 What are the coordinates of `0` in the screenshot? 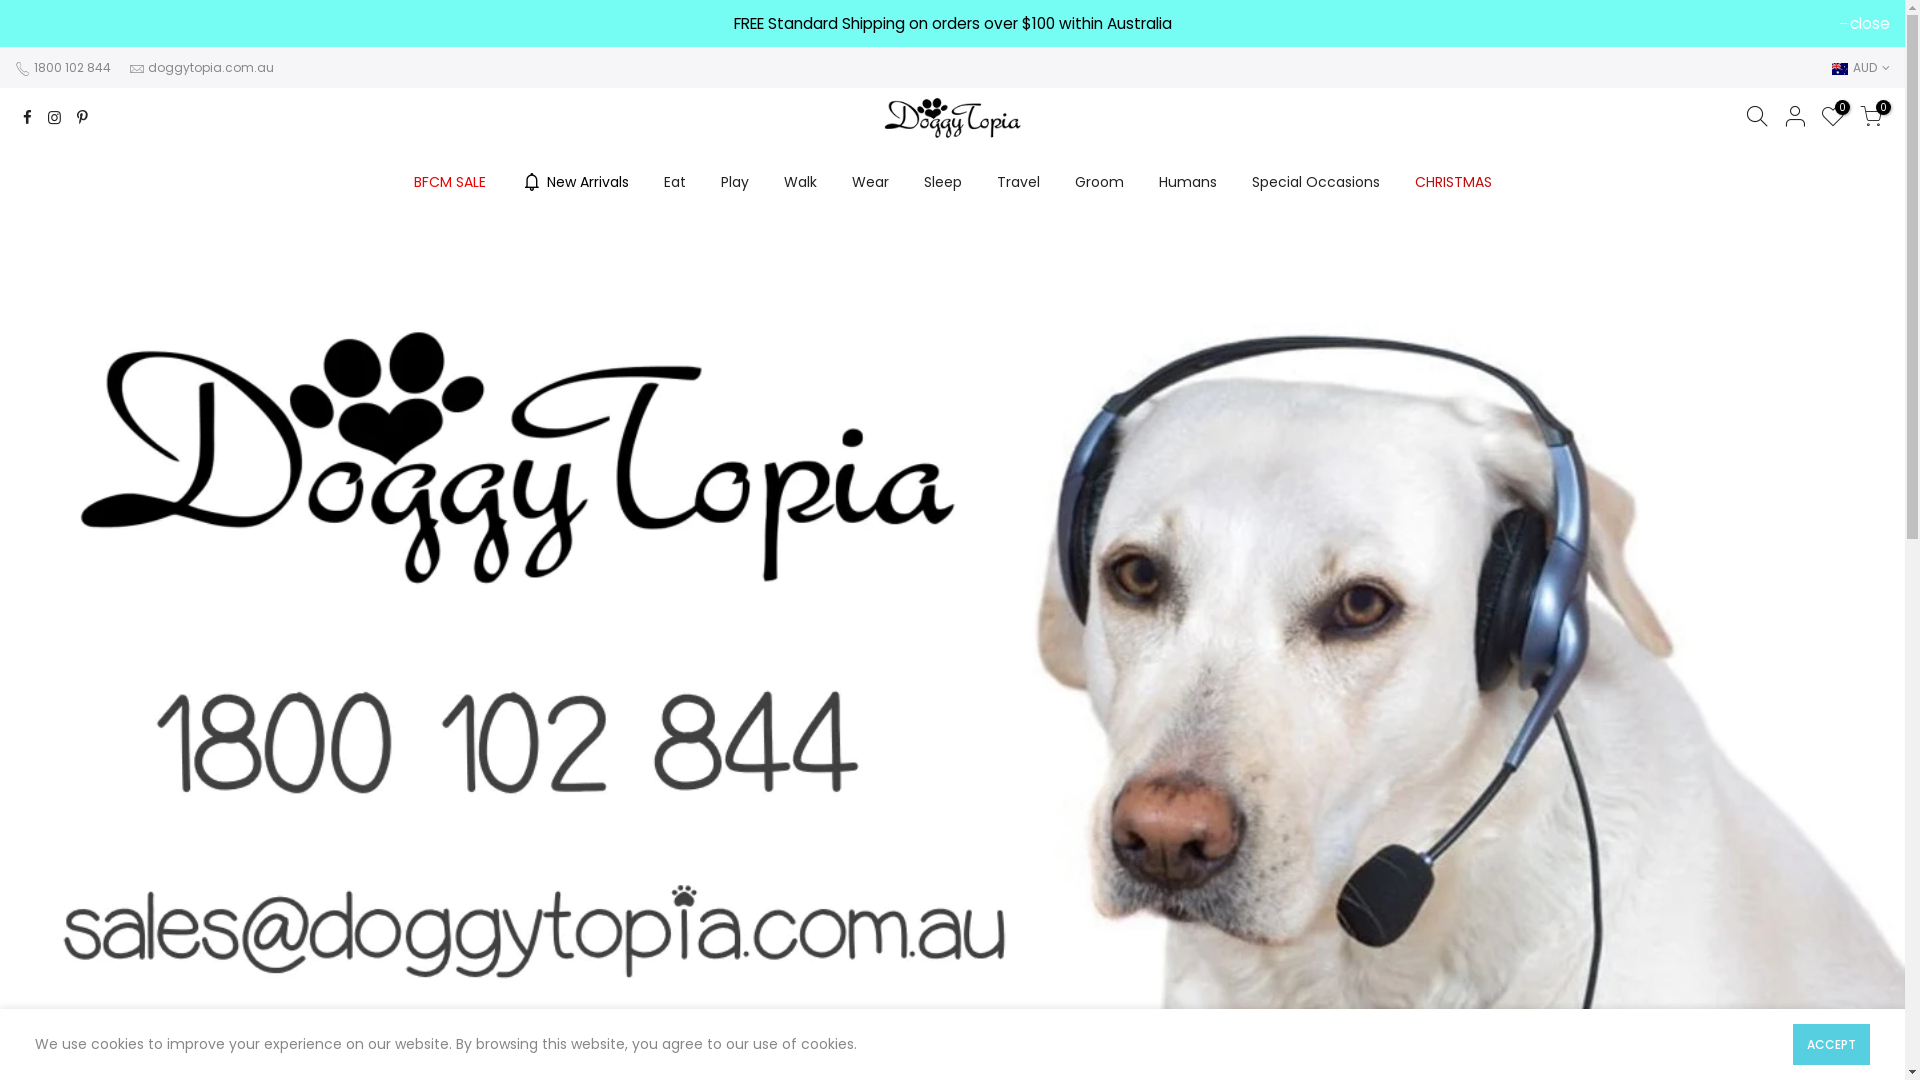 It's located at (1833, 120).